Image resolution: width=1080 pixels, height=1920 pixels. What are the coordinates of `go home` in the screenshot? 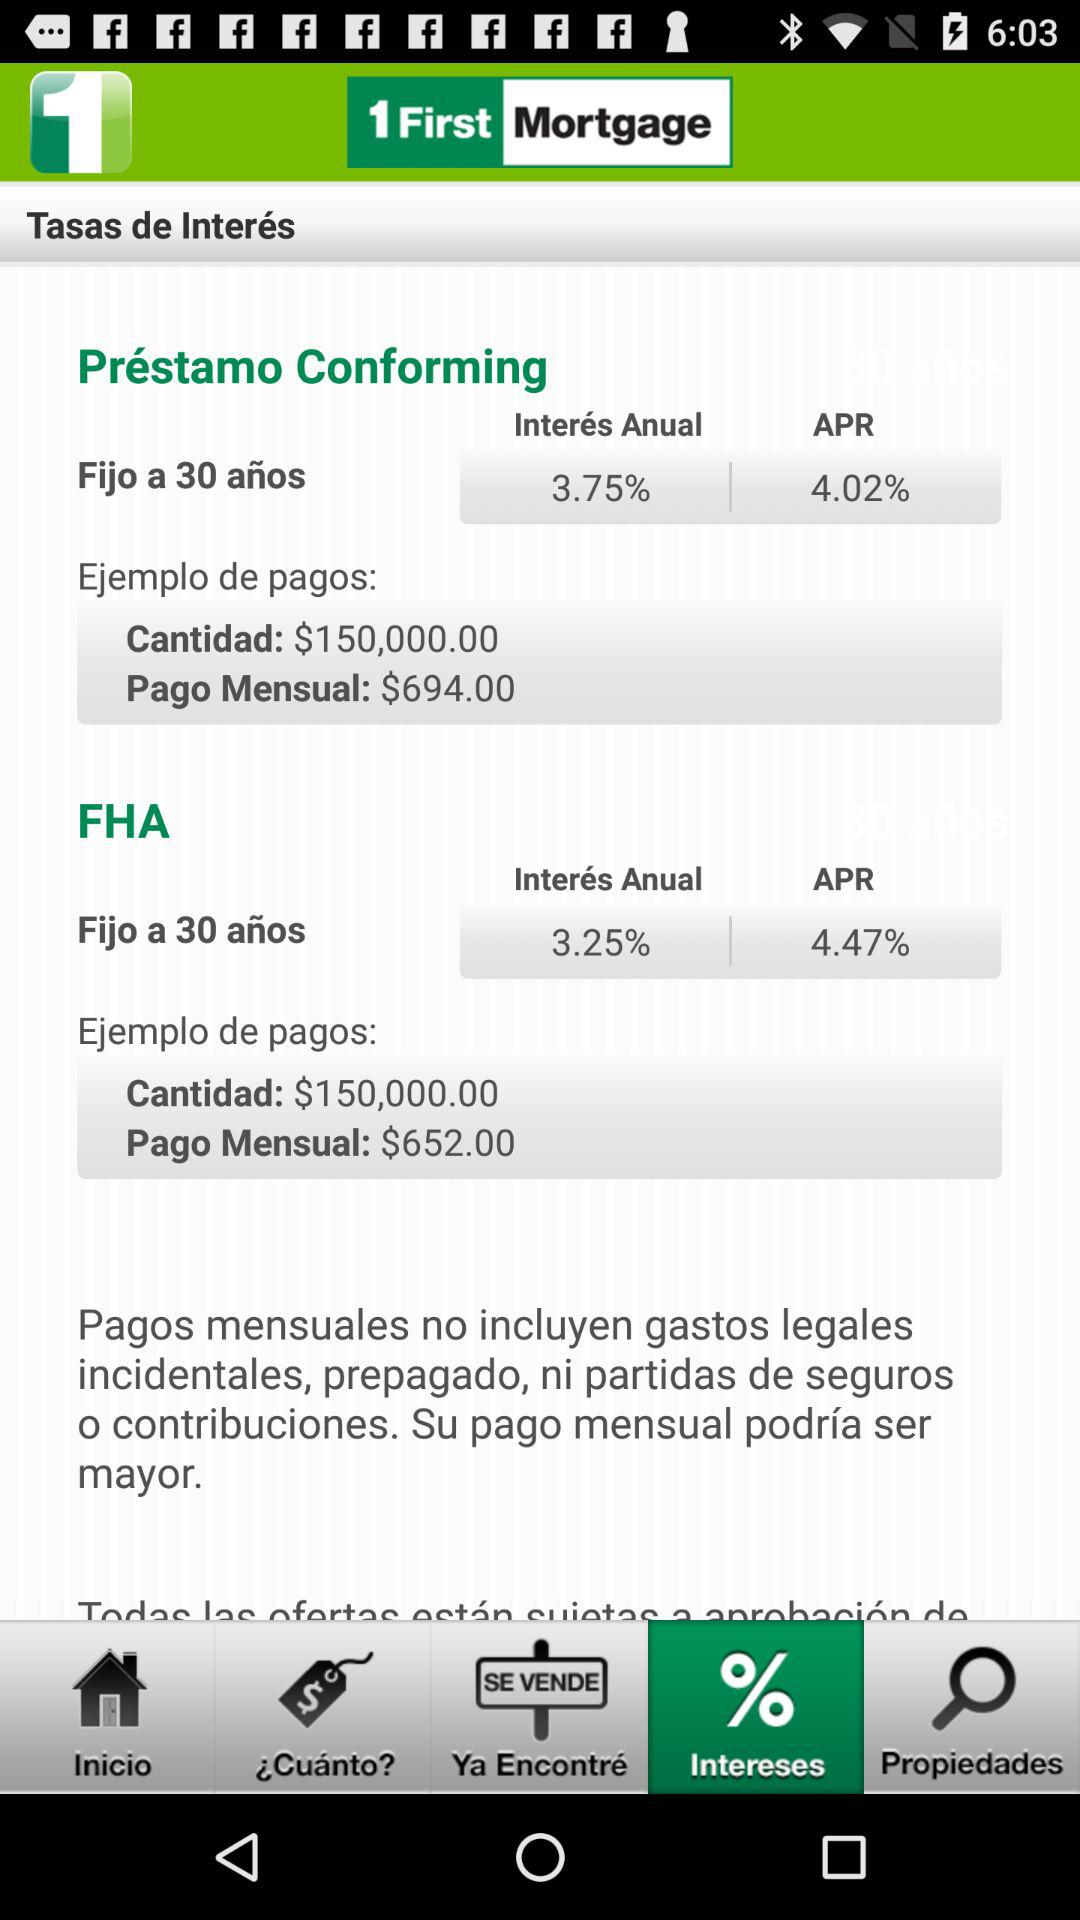 It's located at (108, 1707).